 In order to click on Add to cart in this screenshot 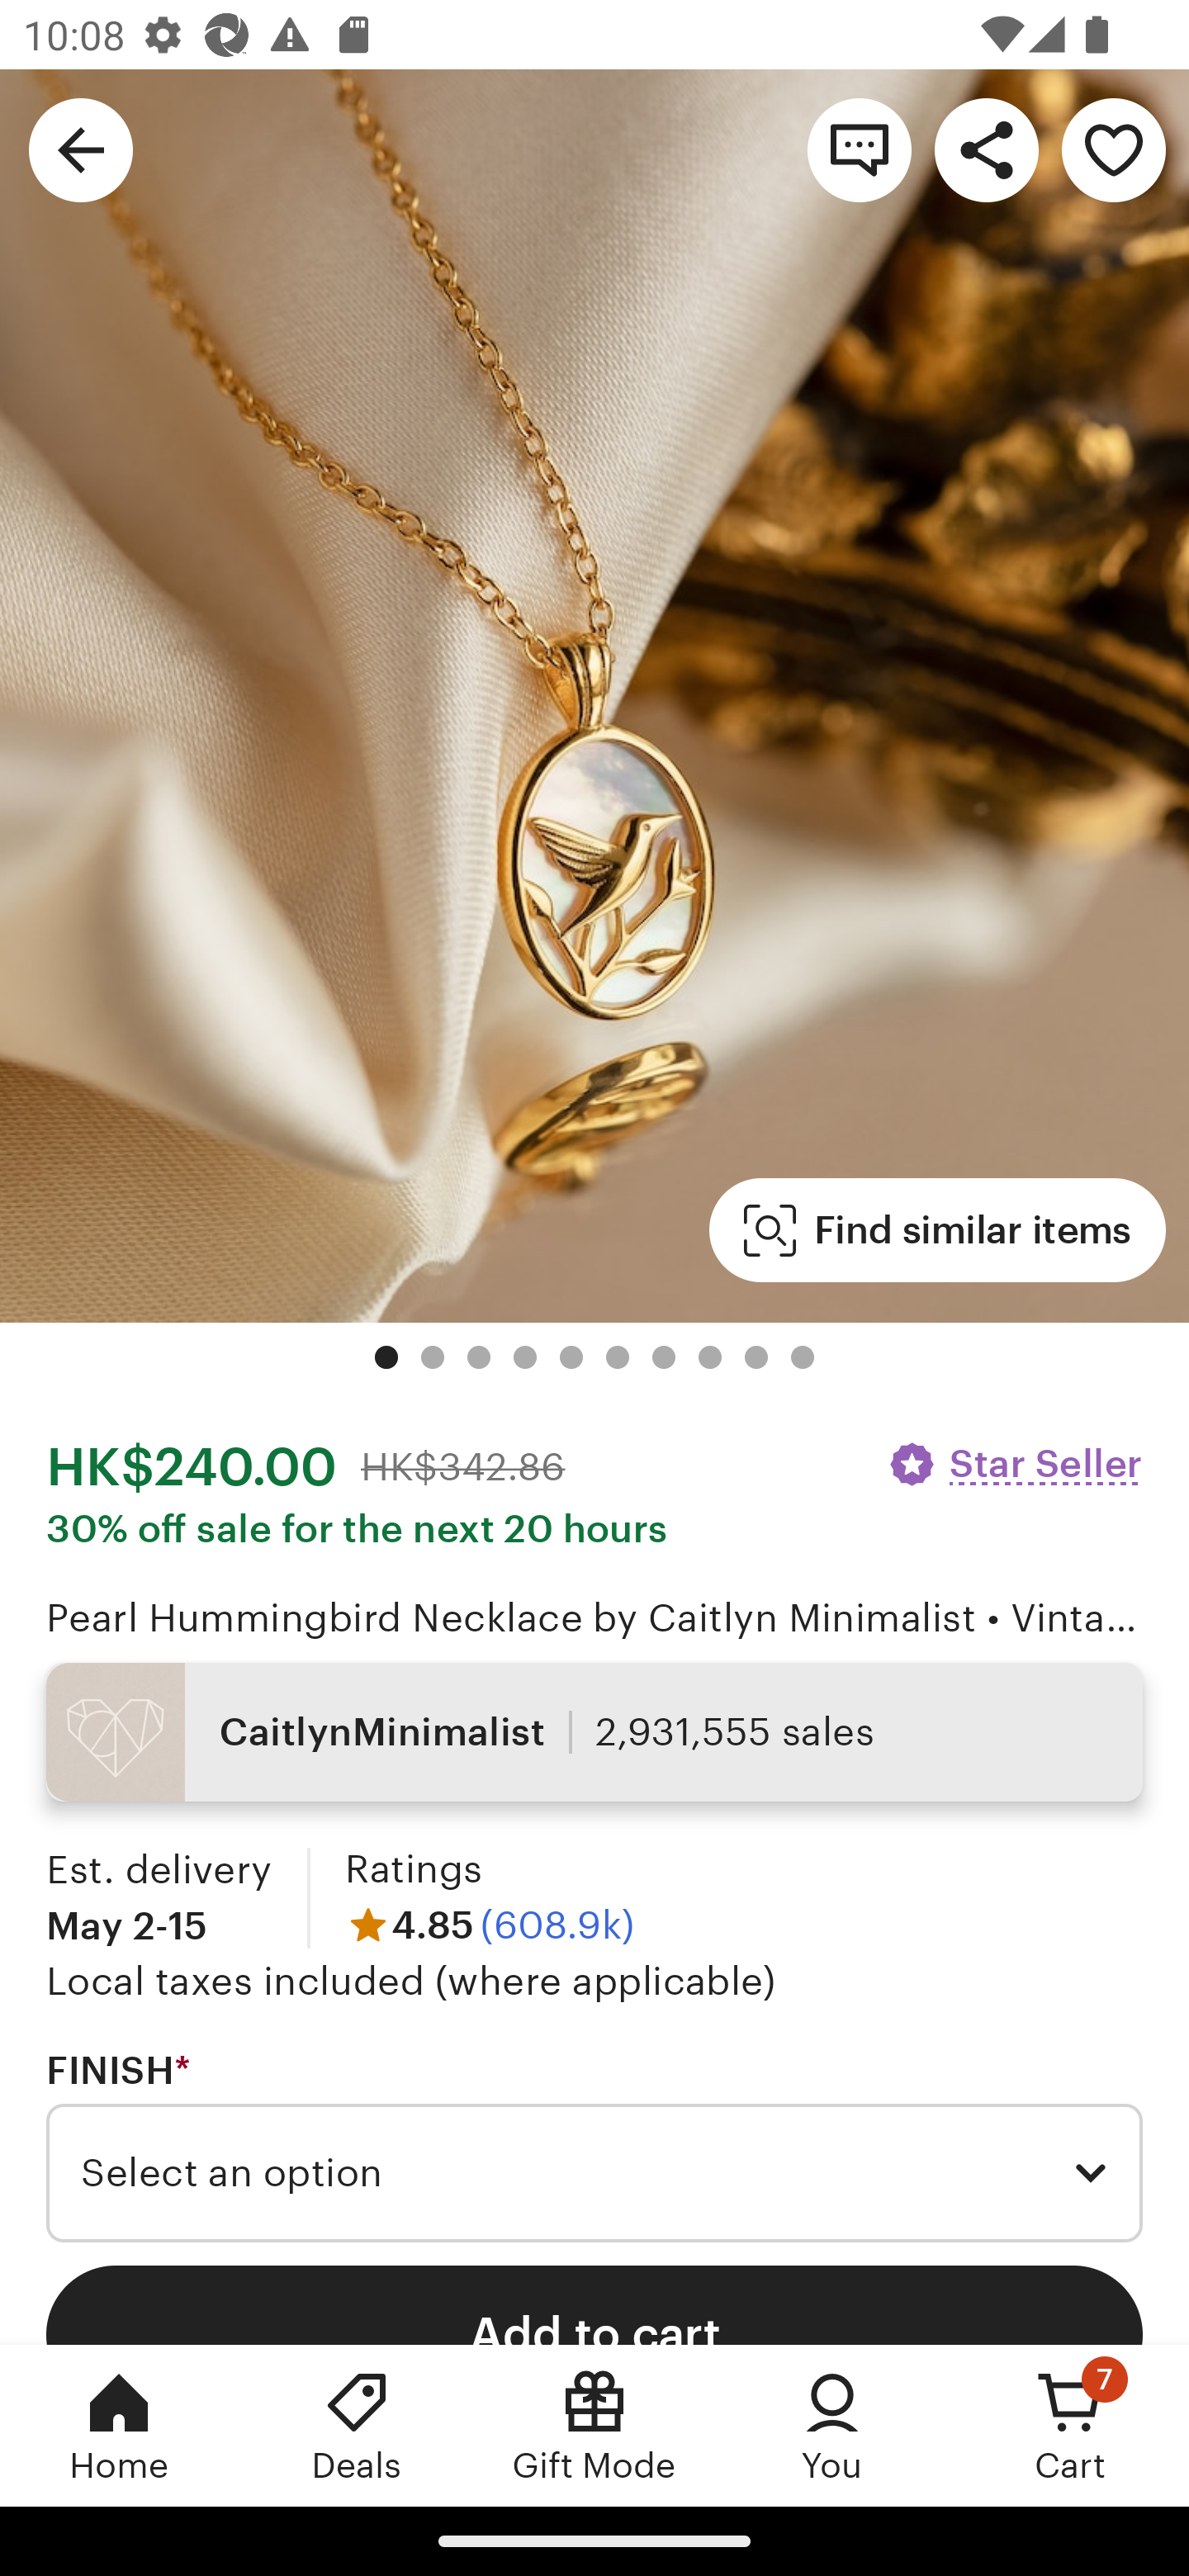, I will do `click(594, 2304)`.